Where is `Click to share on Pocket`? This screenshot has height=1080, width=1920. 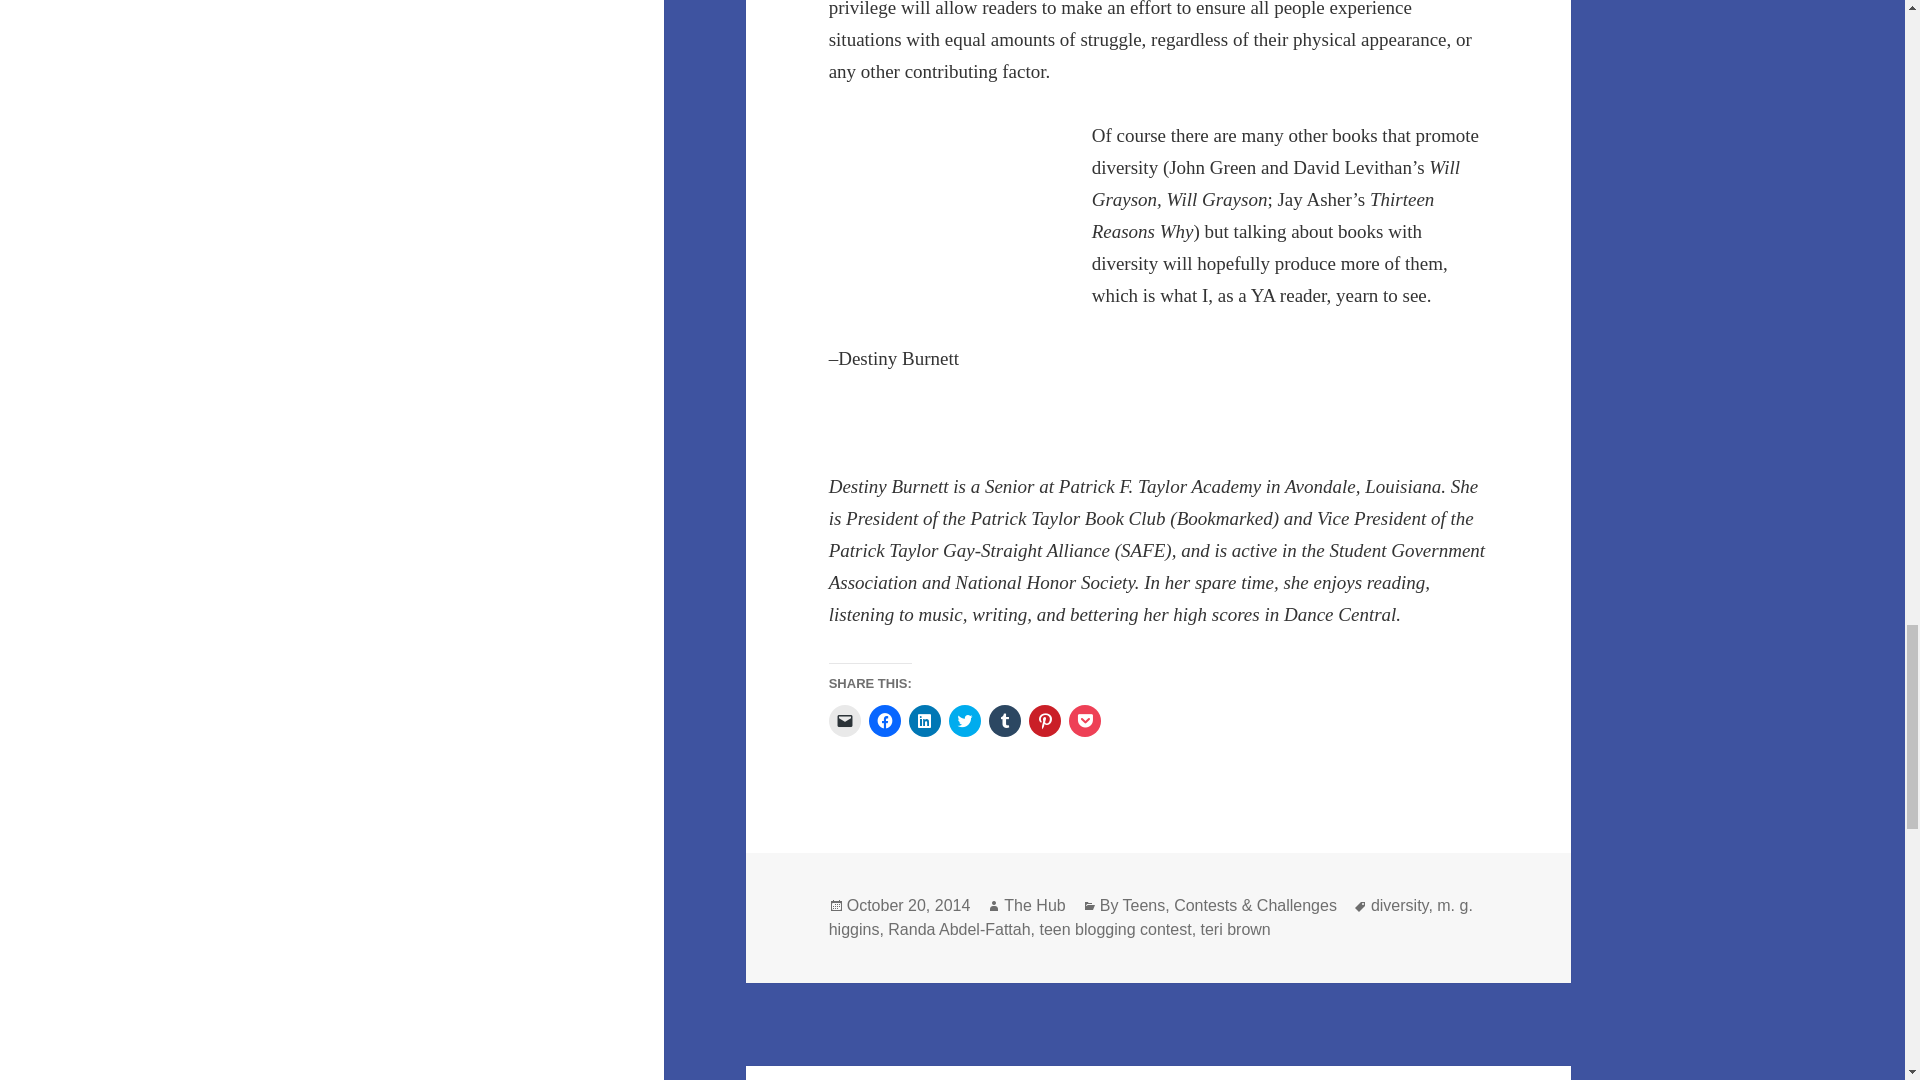
Click to share on Pocket is located at coordinates (1084, 720).